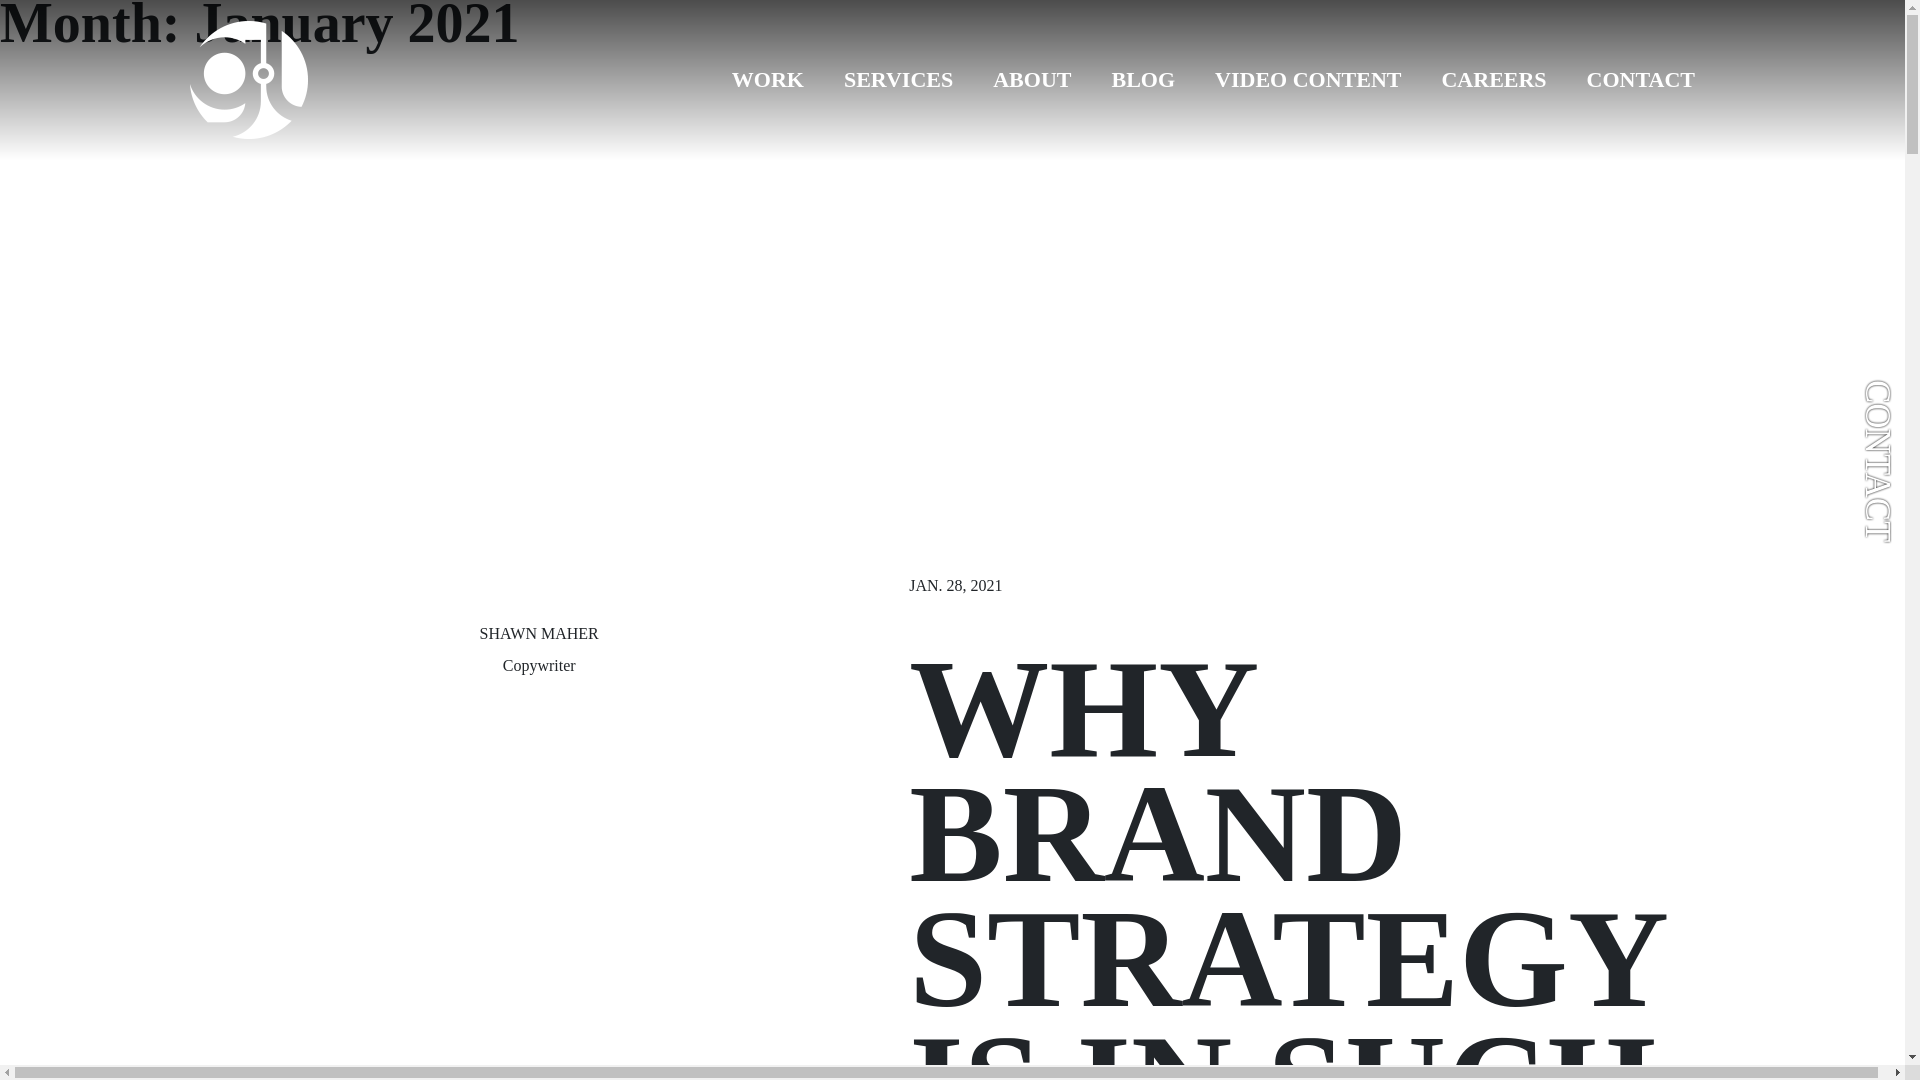  What do you see at coordinates (1307, 80) in the screenshot?
I see `VIDEO CONTENT` at bounding box center [1307, 80].